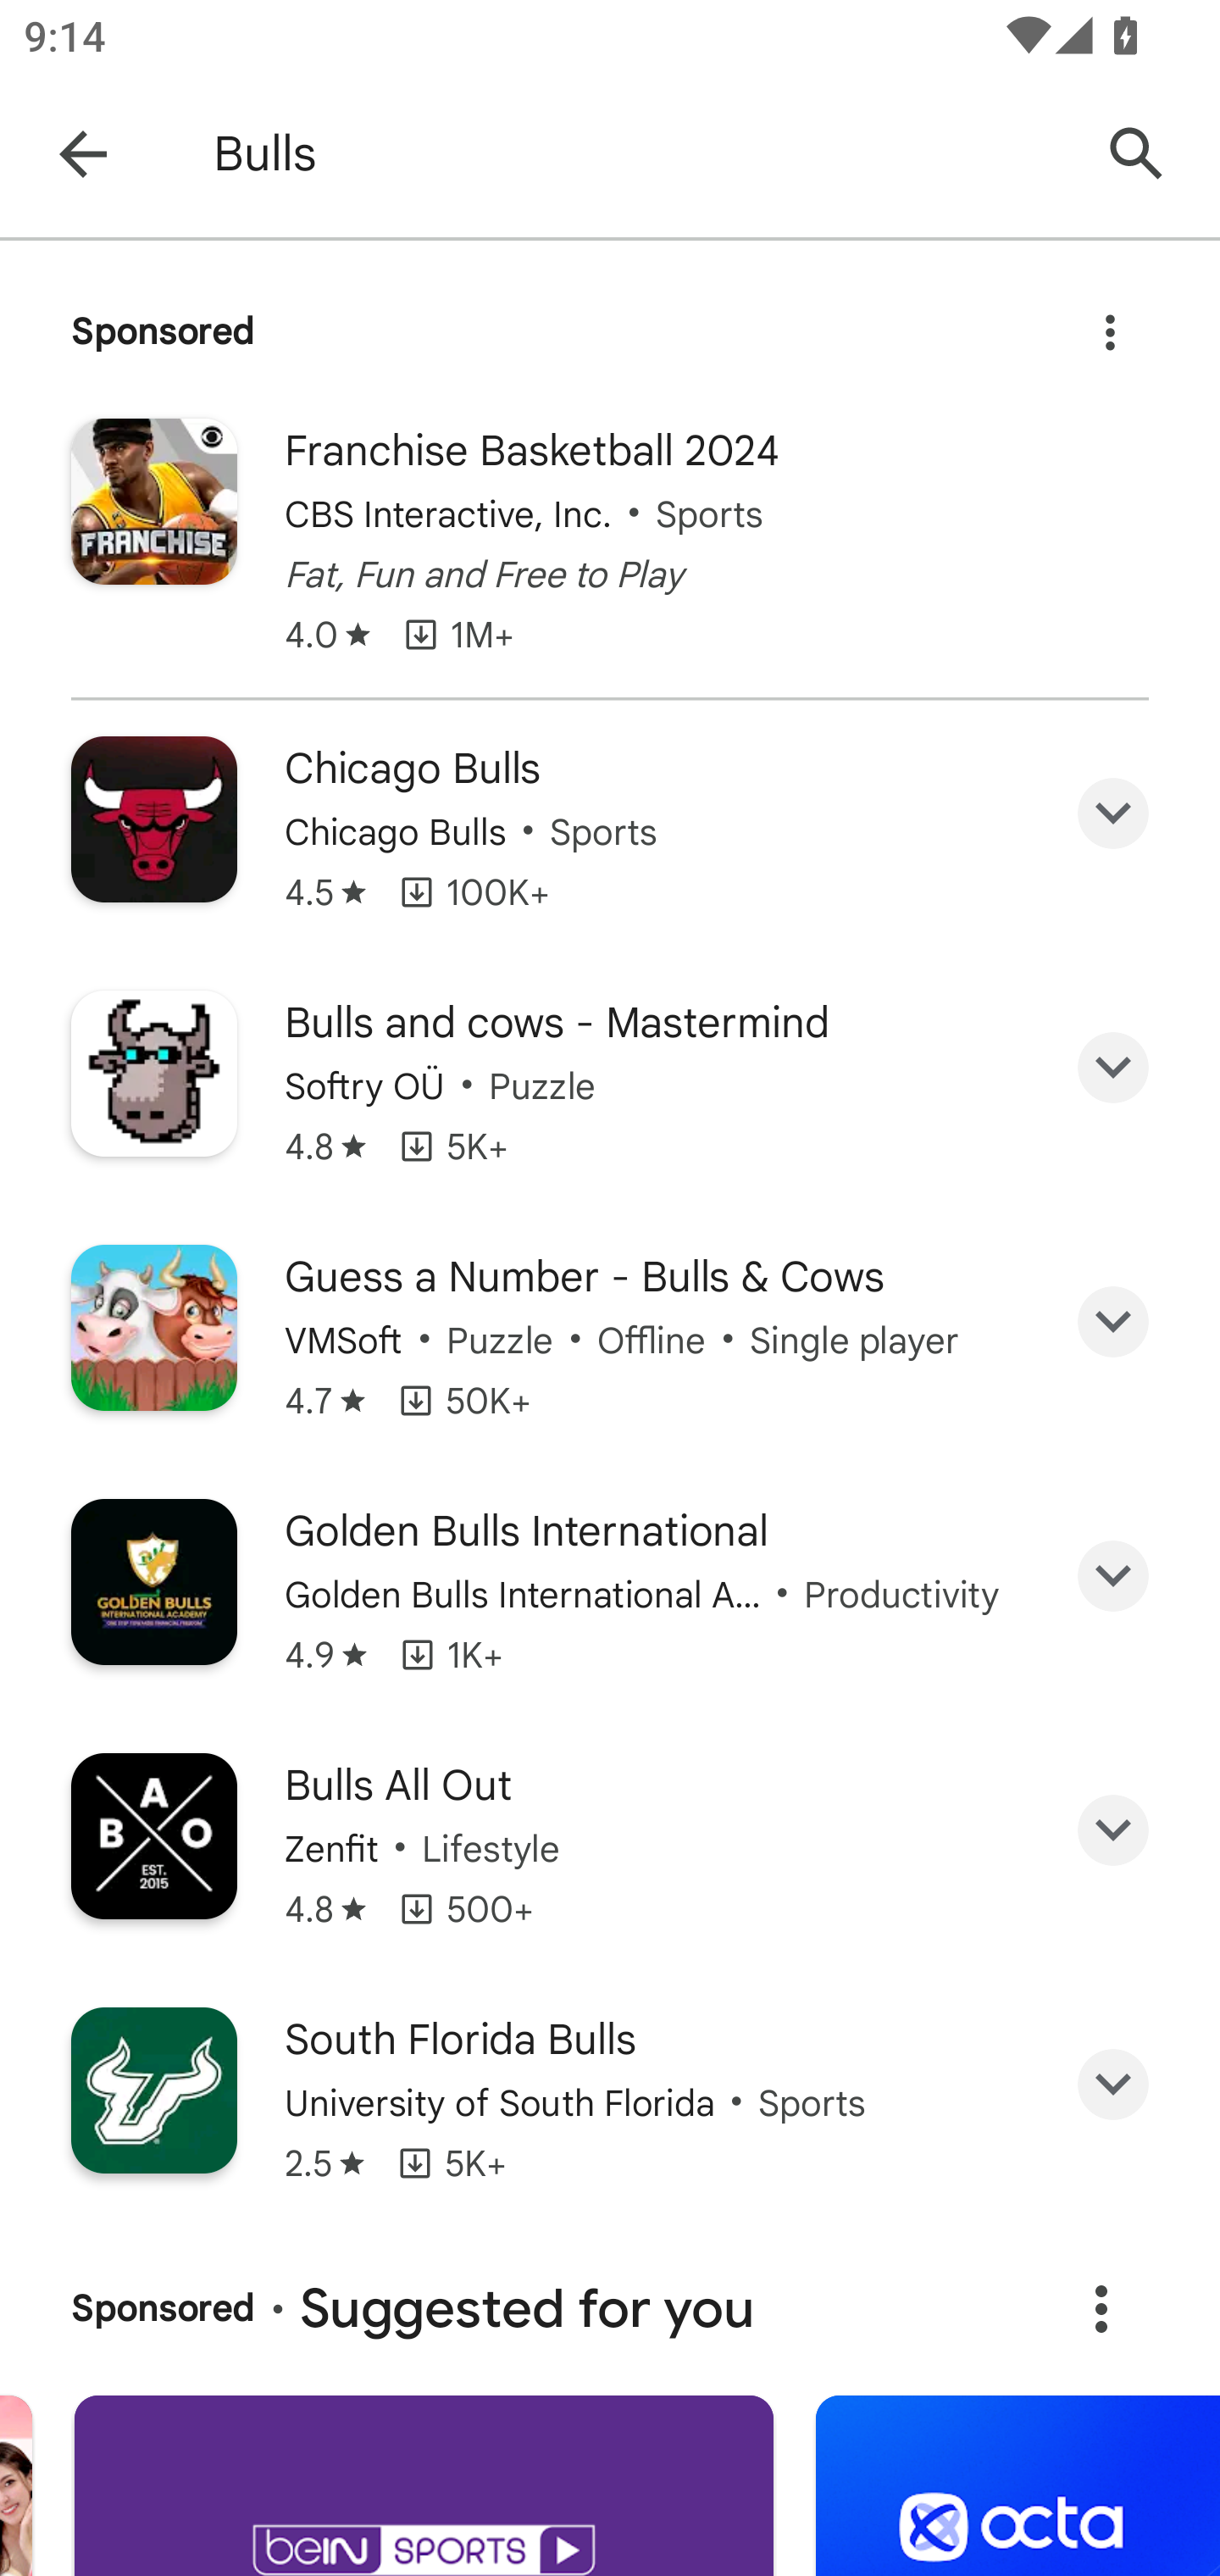 The height and width of the screenshot is (2576, 1220). What do you see at coordinates (1113, 2085) in the screenshot?
I see `Expand content for South Florida Bulls` at bounding box center [1113, 2085].